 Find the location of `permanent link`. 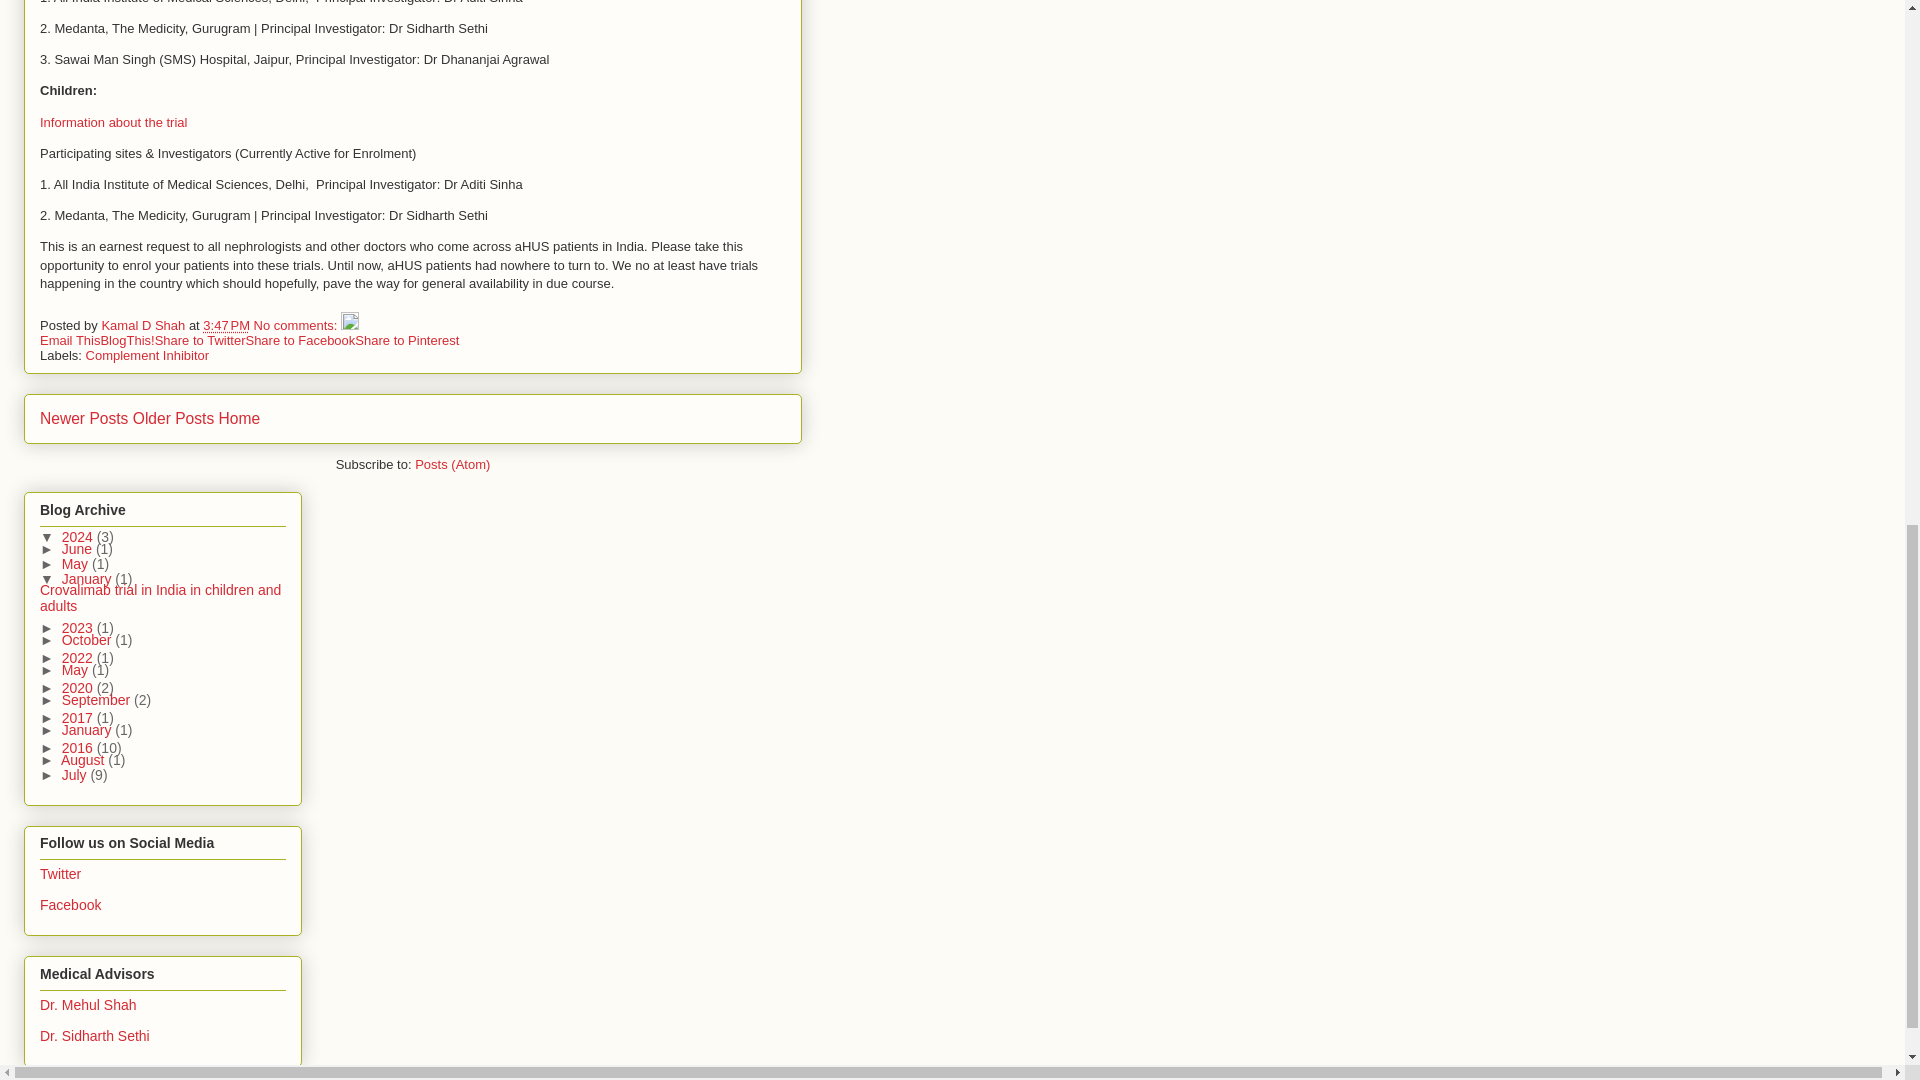

permanent link is located at coordinates (226, 324).